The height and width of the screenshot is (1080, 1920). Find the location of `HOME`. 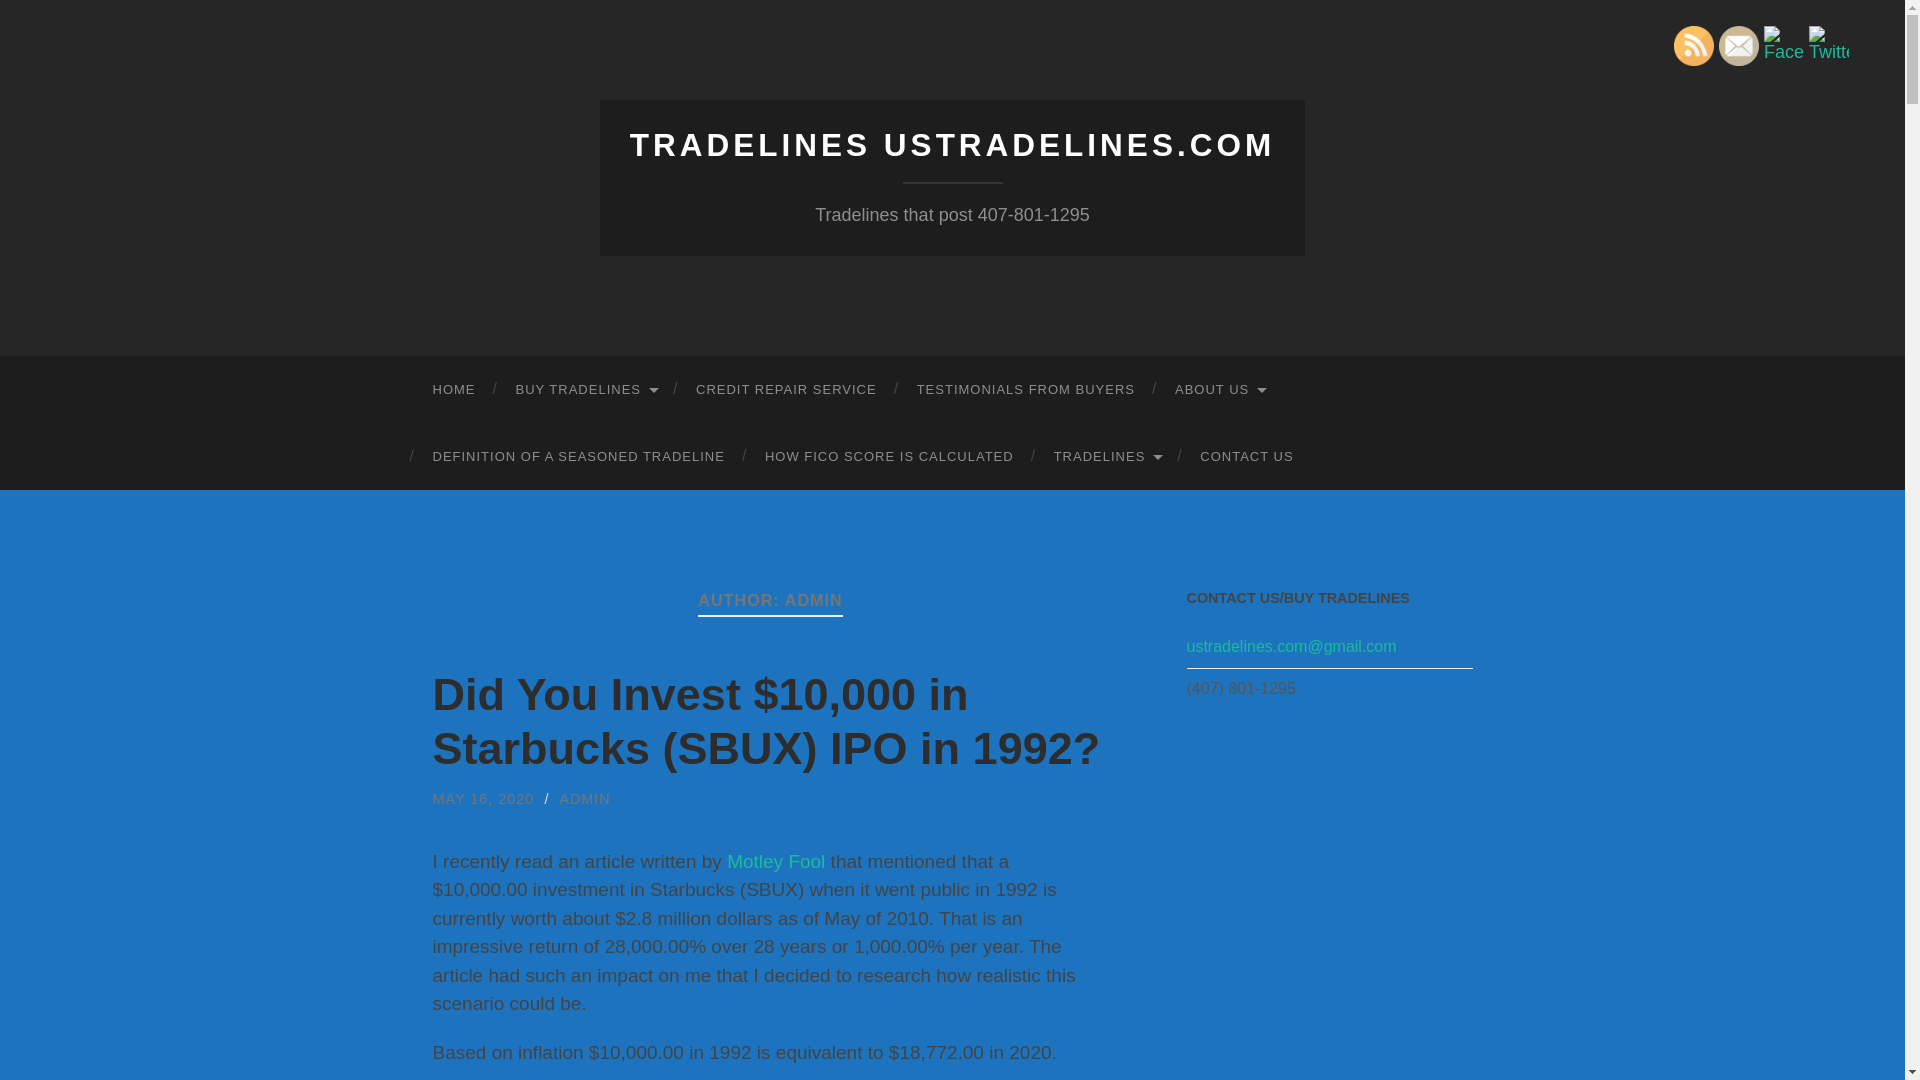

HOME is located at coordinates (454, 390).